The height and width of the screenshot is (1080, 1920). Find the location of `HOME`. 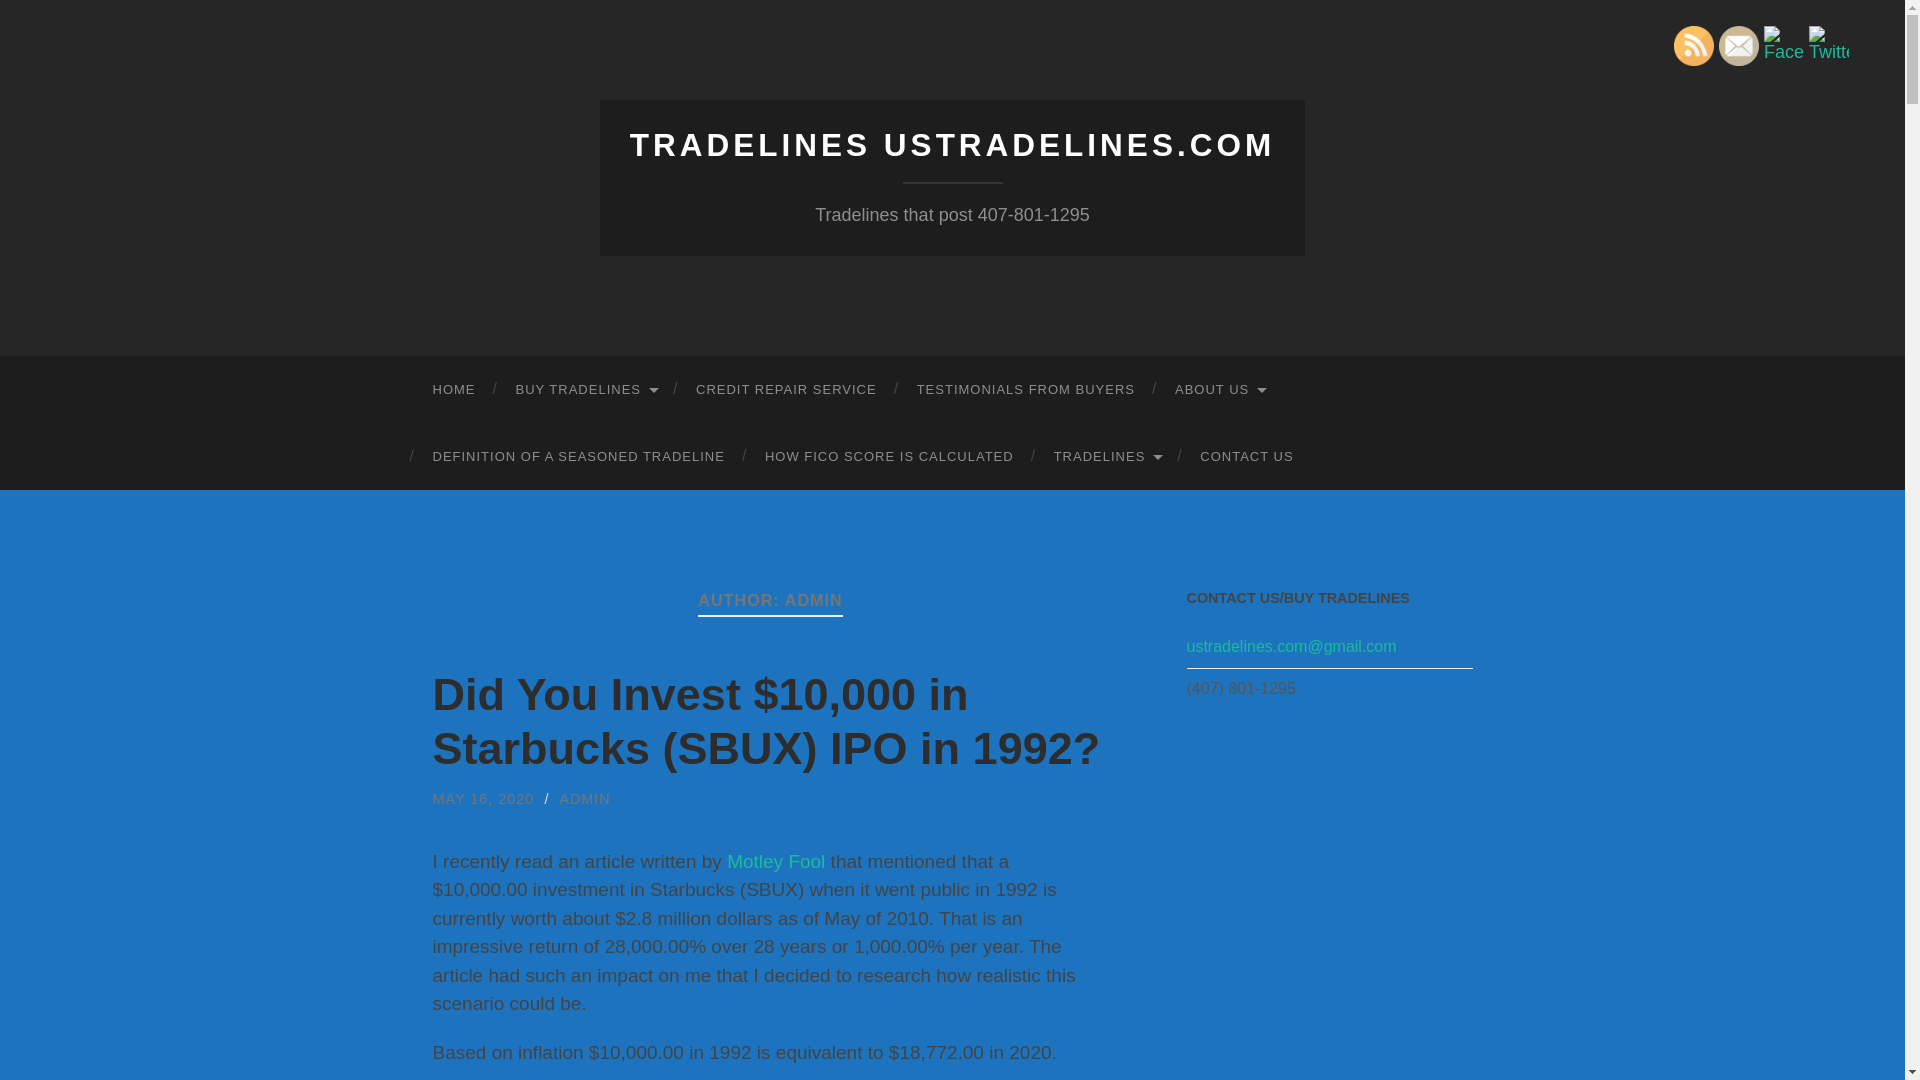

HOME is located at coordinates (454, 390).